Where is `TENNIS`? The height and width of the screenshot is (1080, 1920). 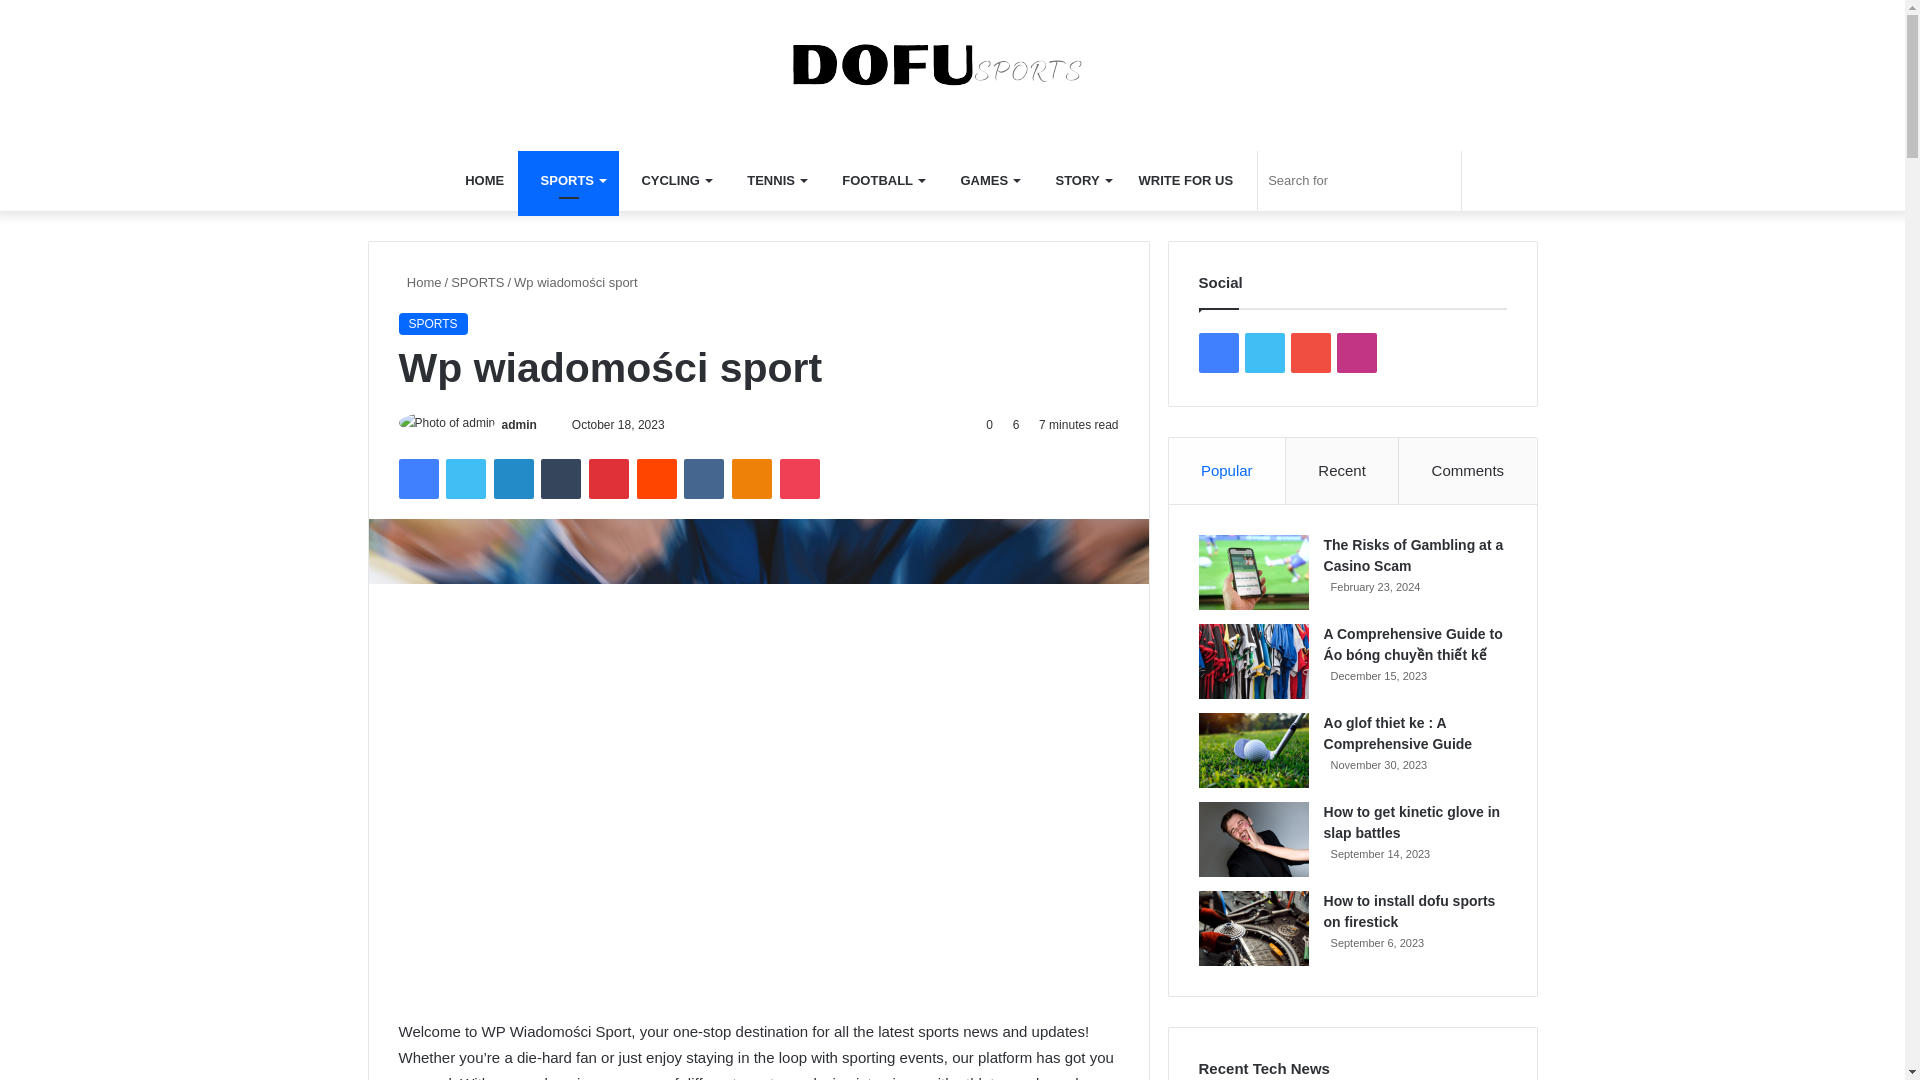 TENNIS is located at coordinates (772, 180).